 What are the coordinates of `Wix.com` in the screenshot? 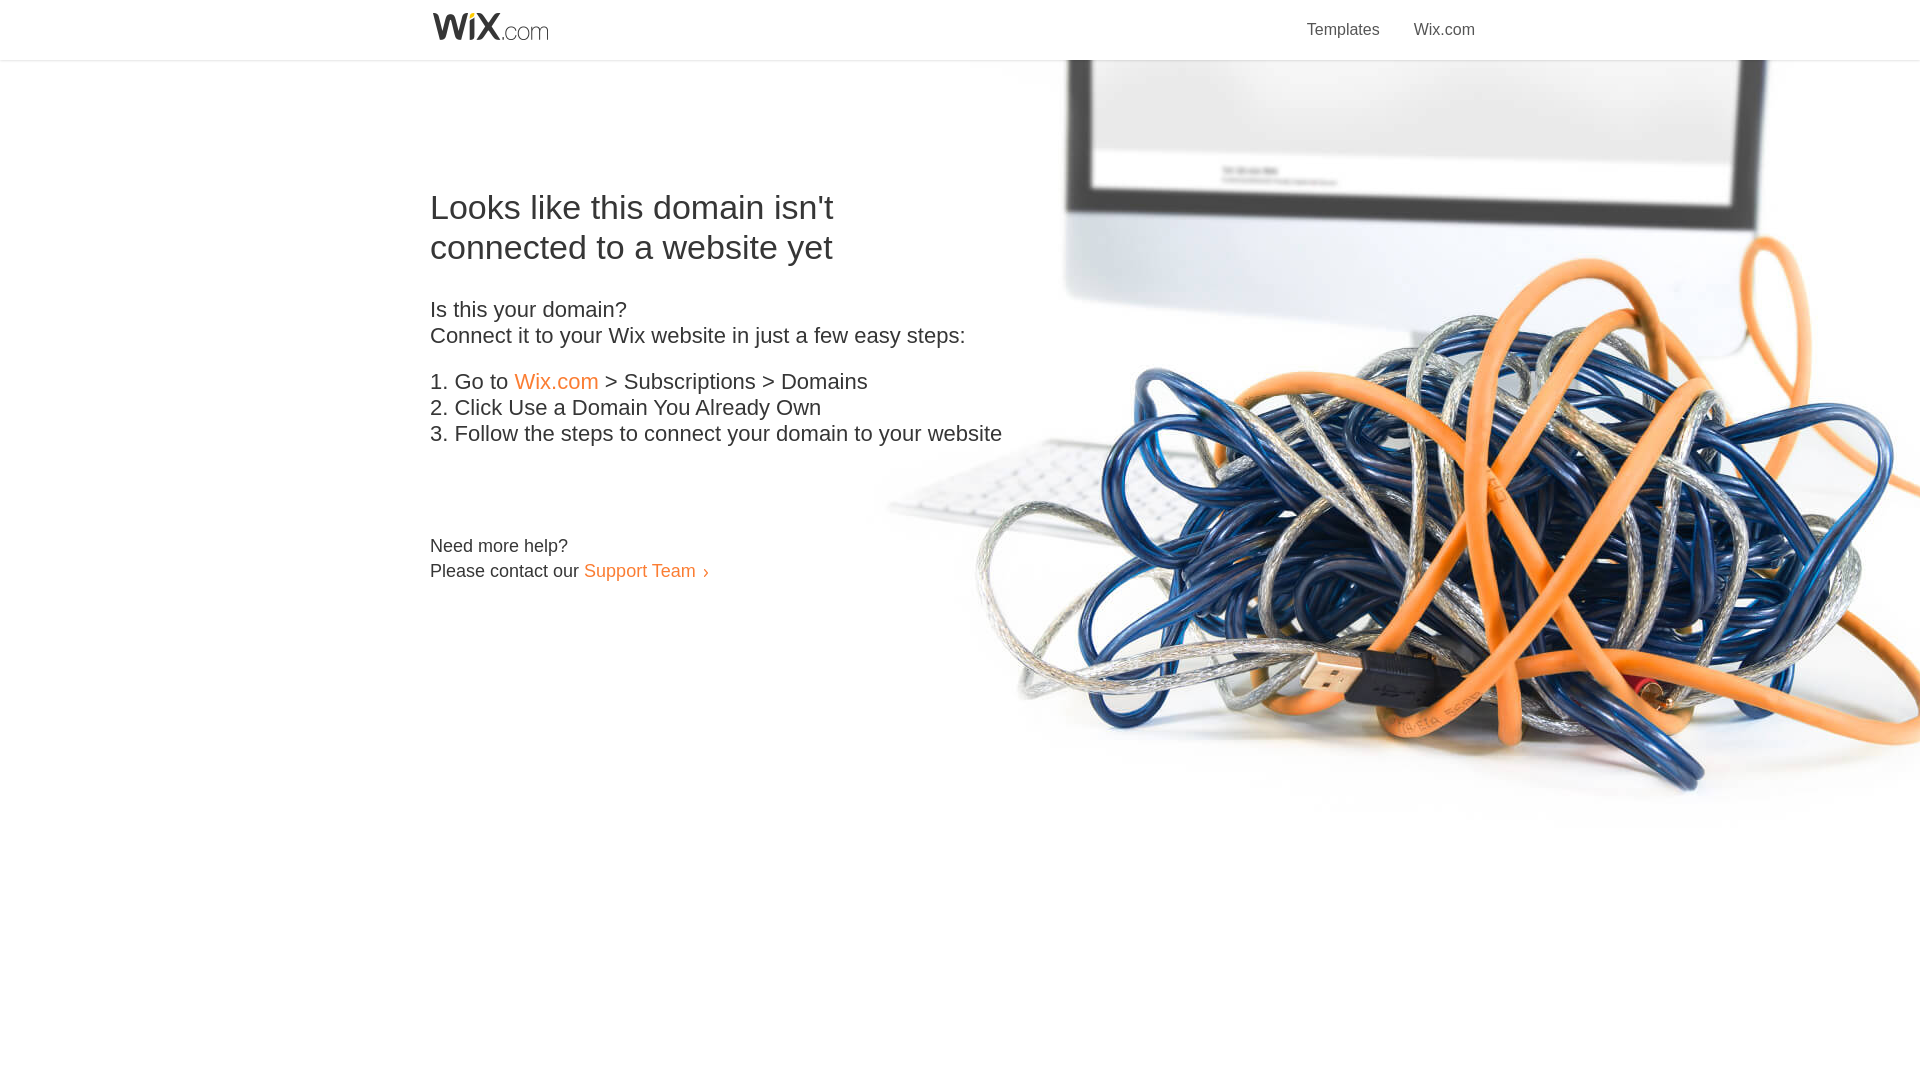 It's located at (1444, 18).